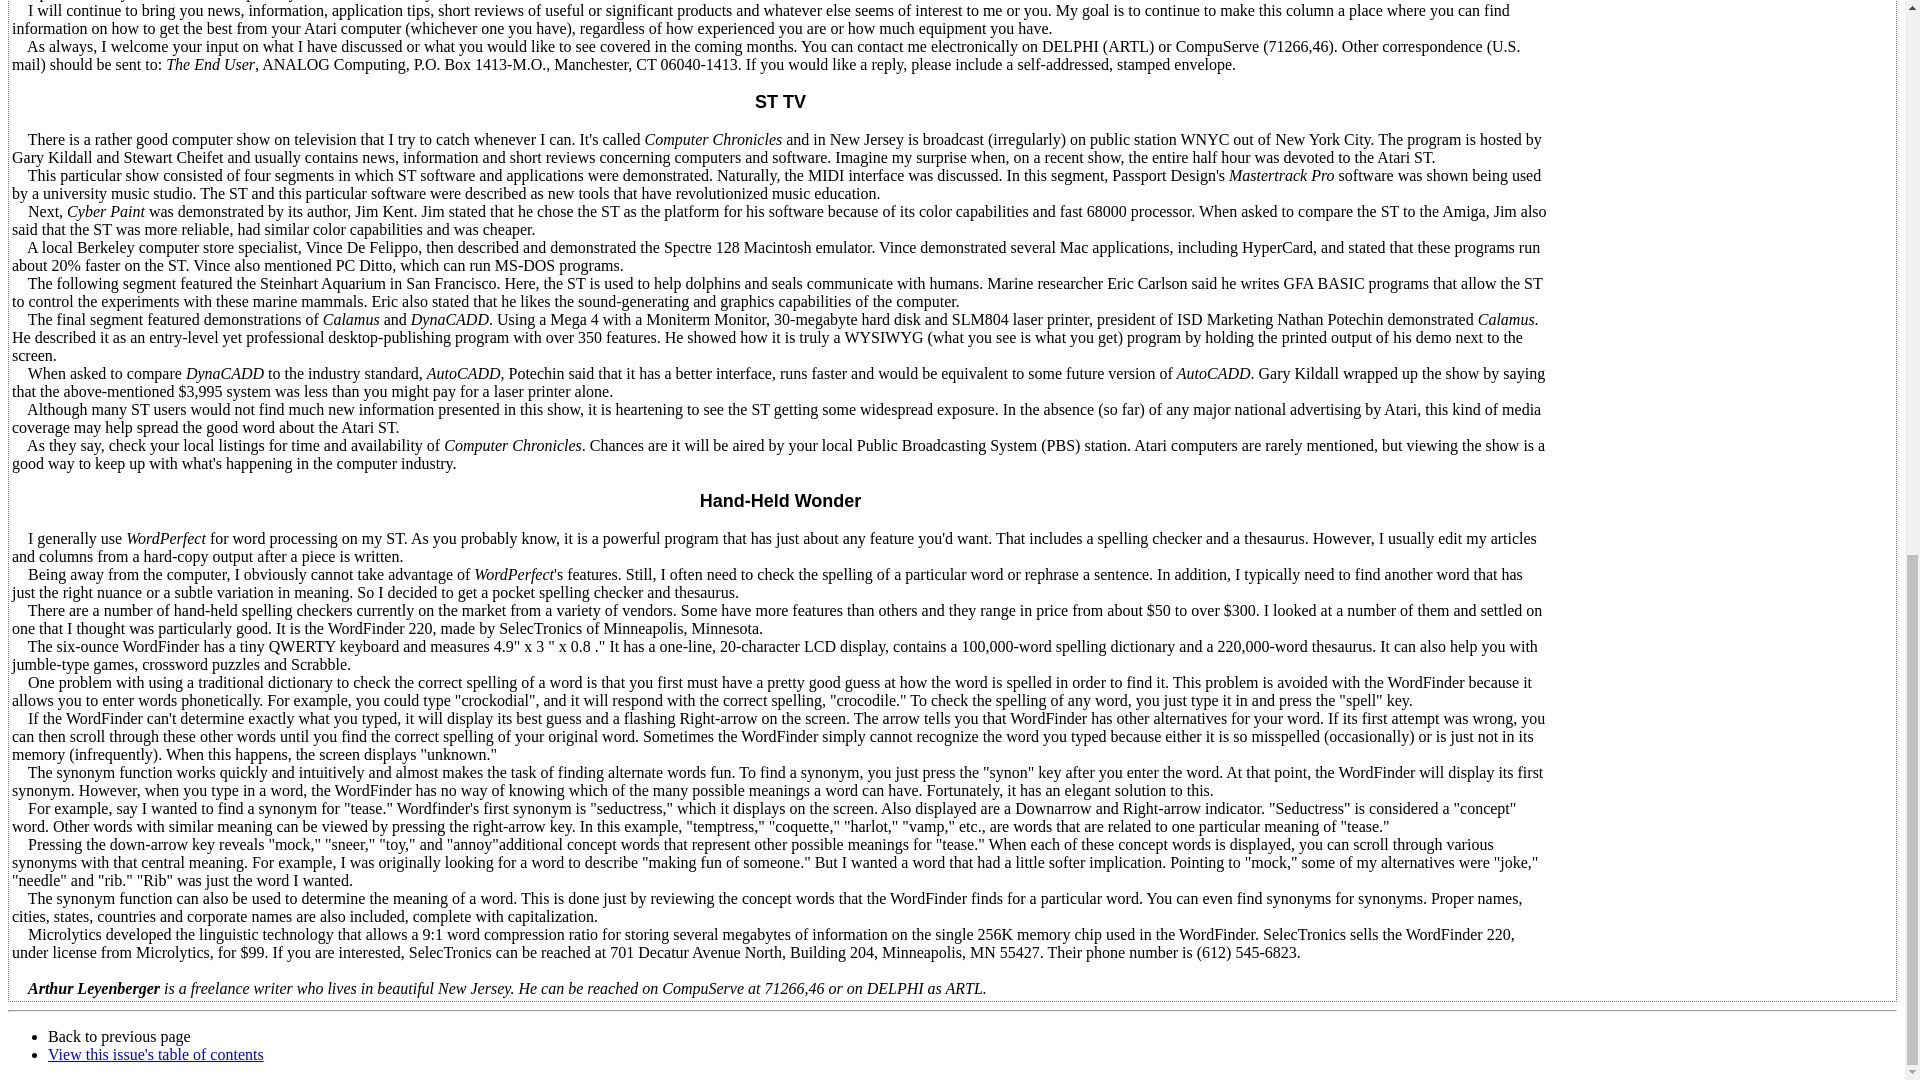  Describe the element at coordinates (119, 1036) in the screenshot. I see `Back to previous page` at that location.